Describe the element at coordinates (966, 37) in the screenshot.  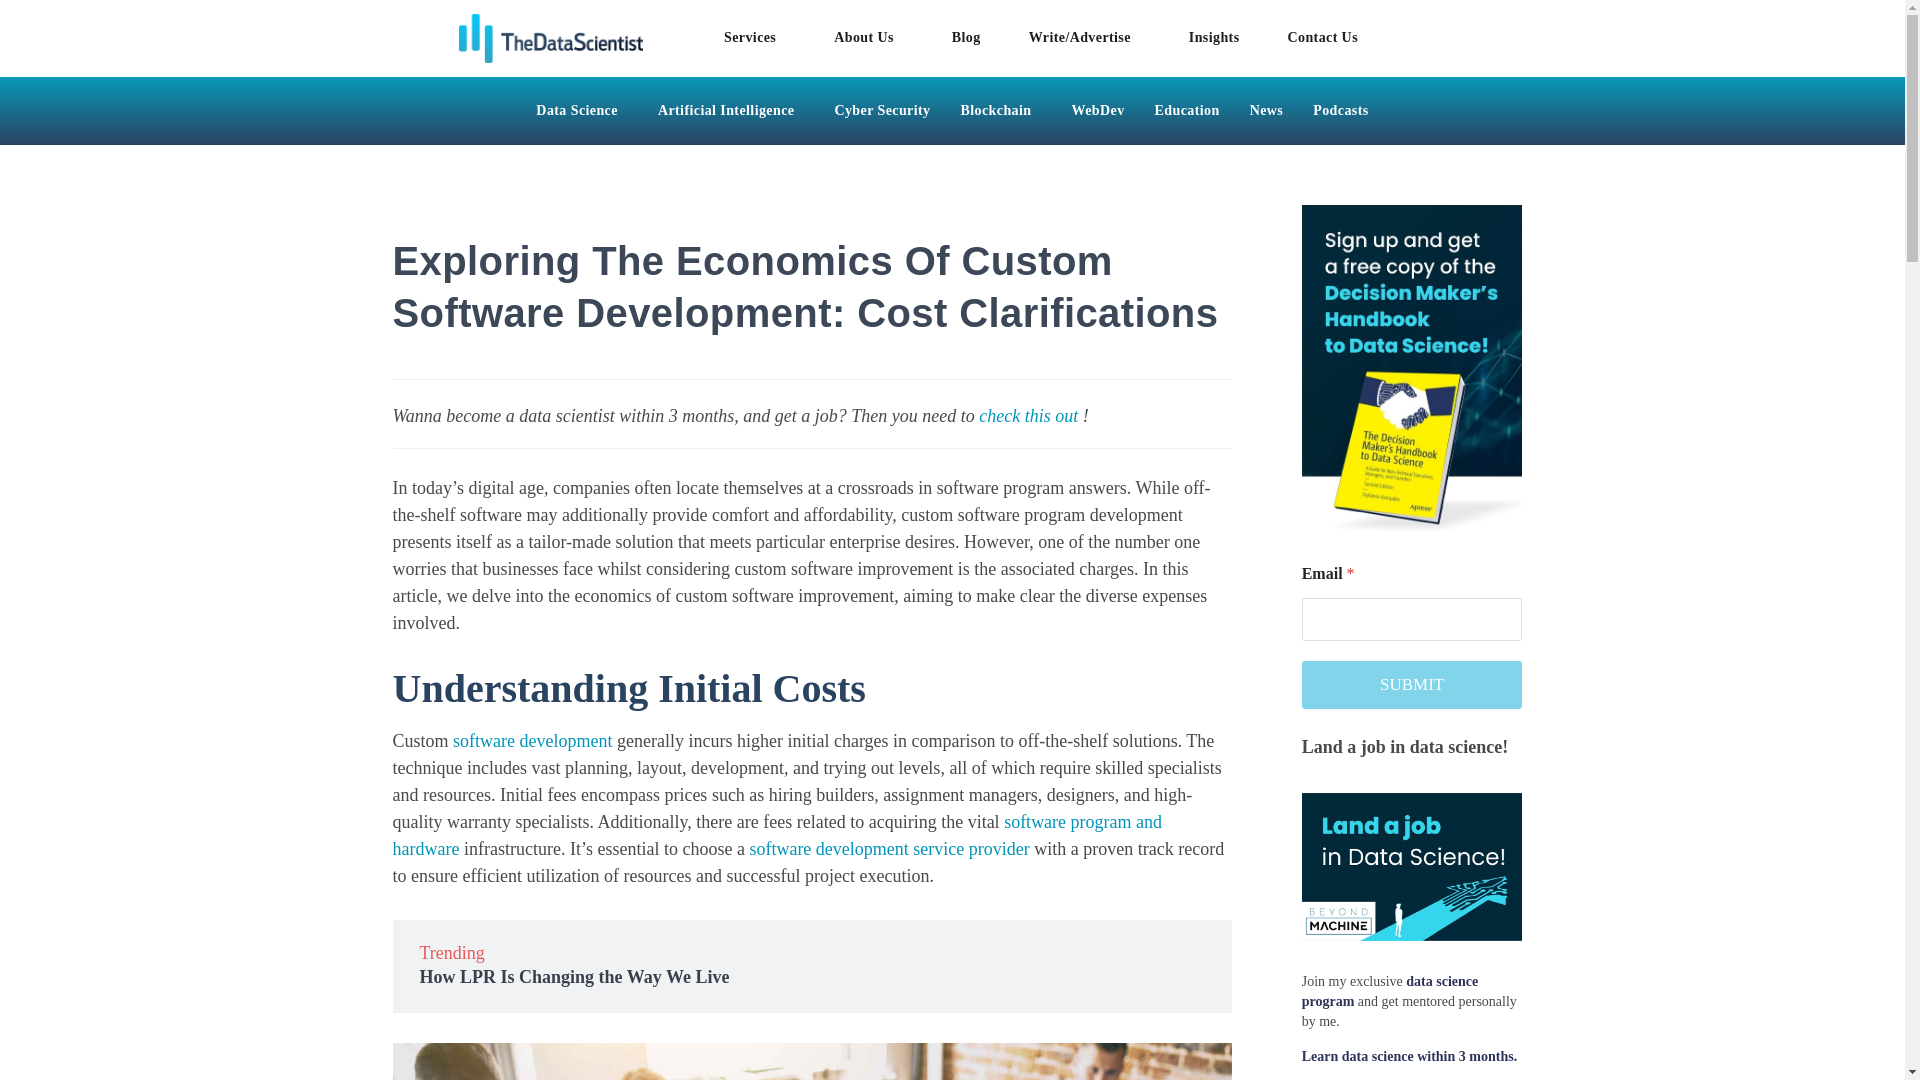
I see `Blog` at that location.